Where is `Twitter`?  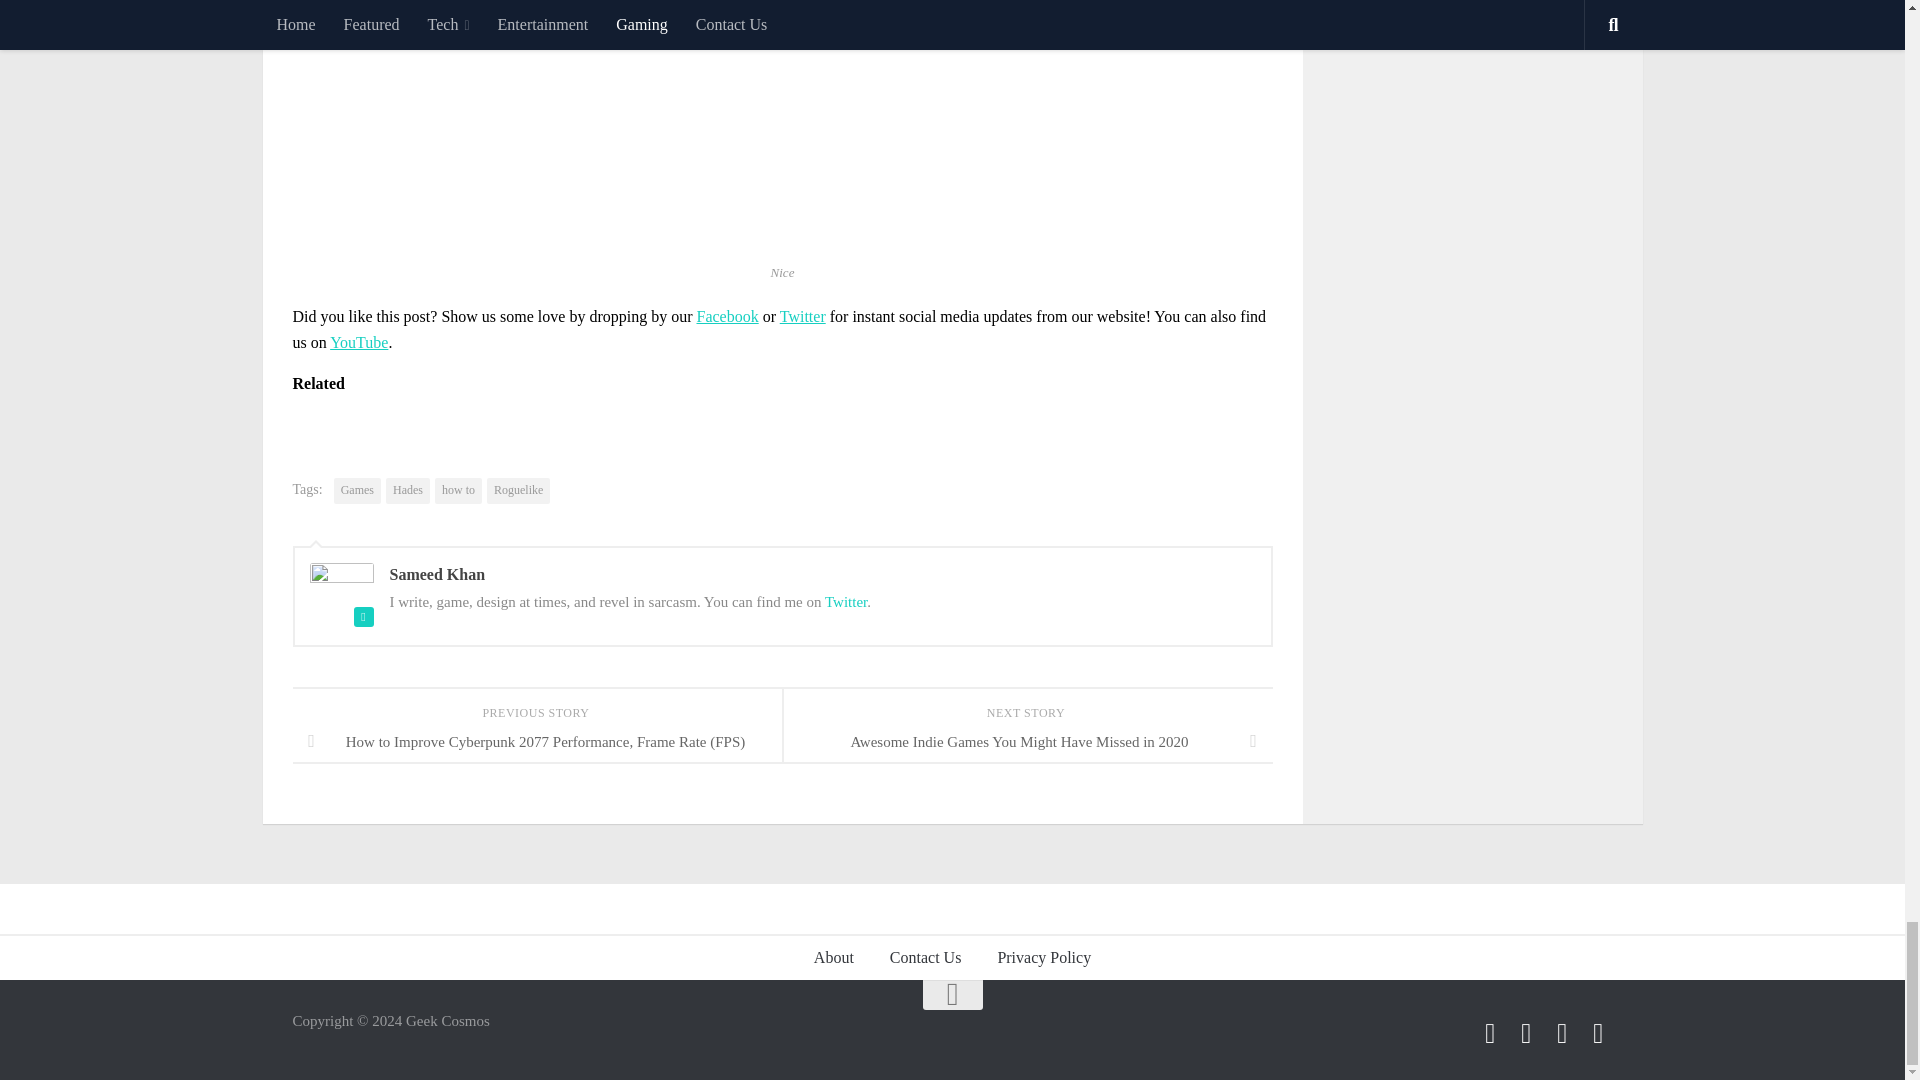 Twitter is located at coordinates (1526, 1033).